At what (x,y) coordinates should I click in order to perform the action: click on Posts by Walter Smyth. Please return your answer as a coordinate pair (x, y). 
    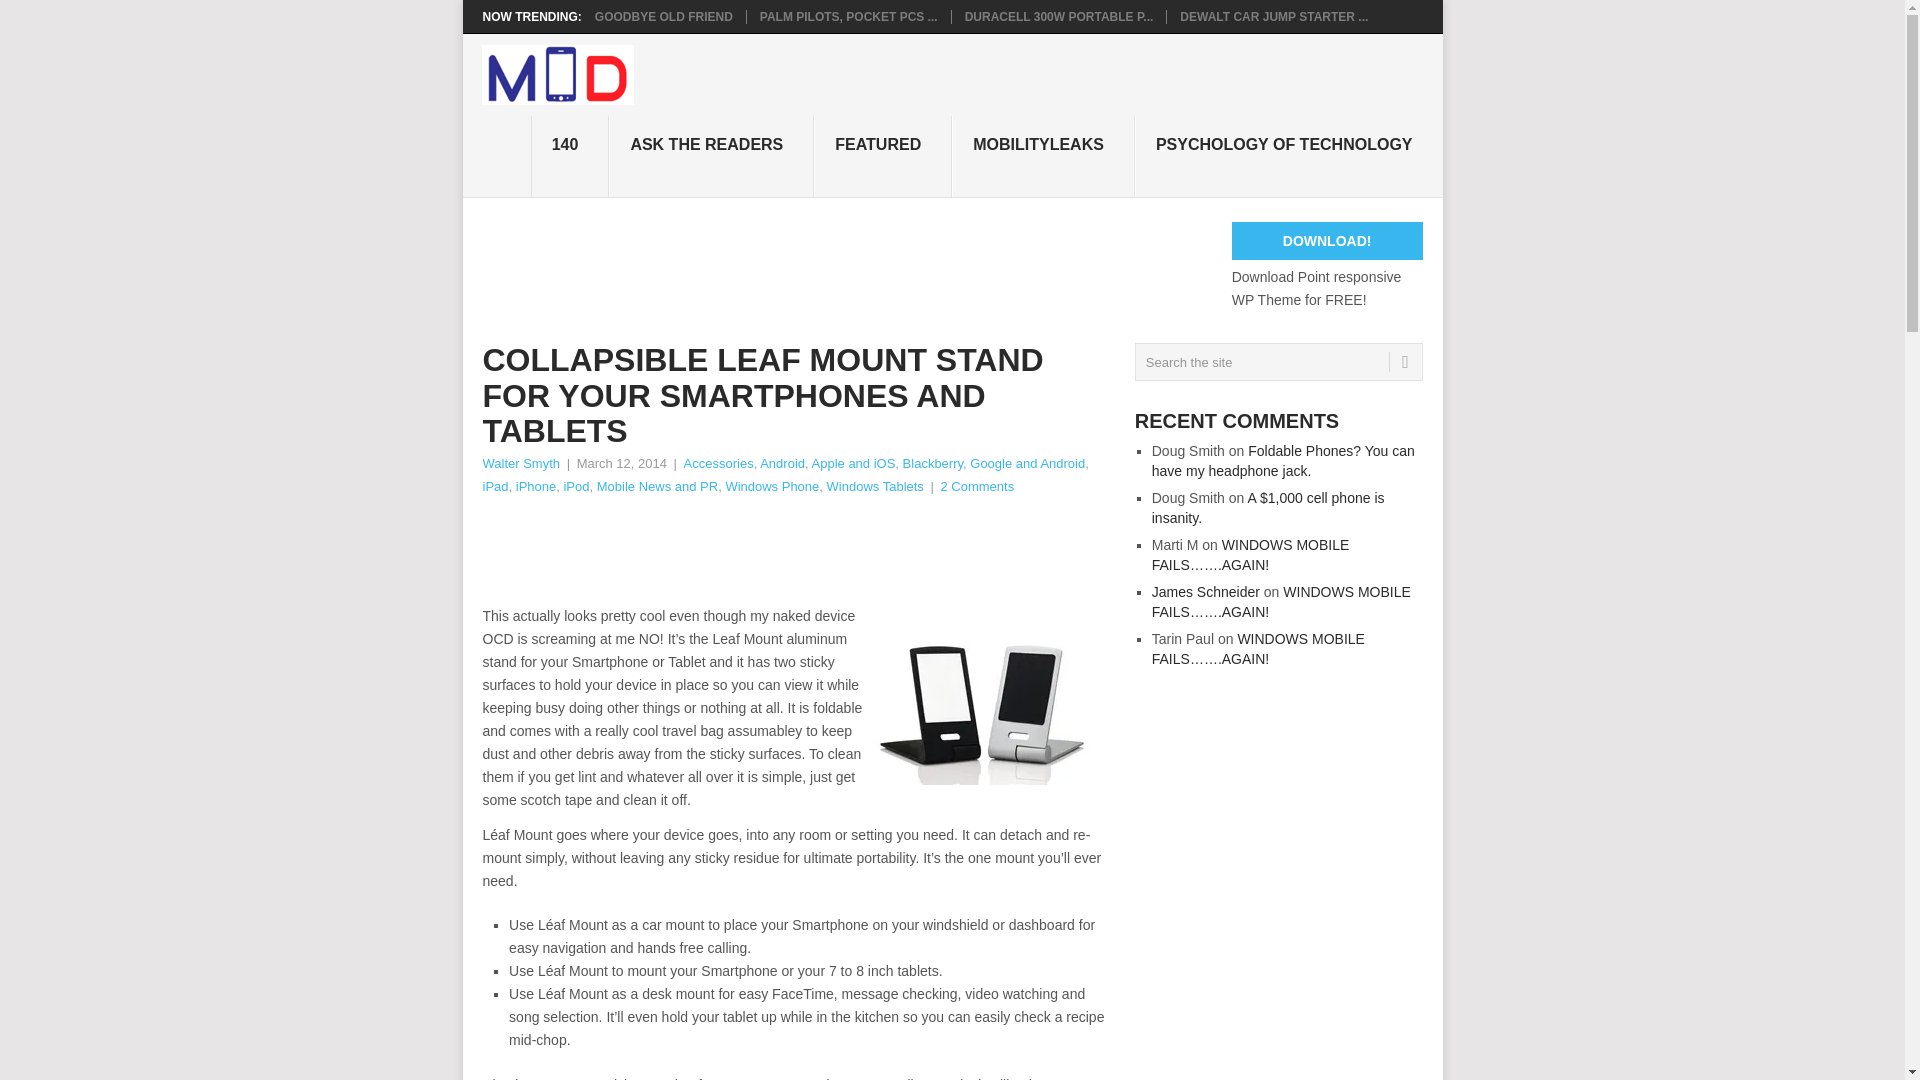
    Looking at the image, I should click on (520, 462).